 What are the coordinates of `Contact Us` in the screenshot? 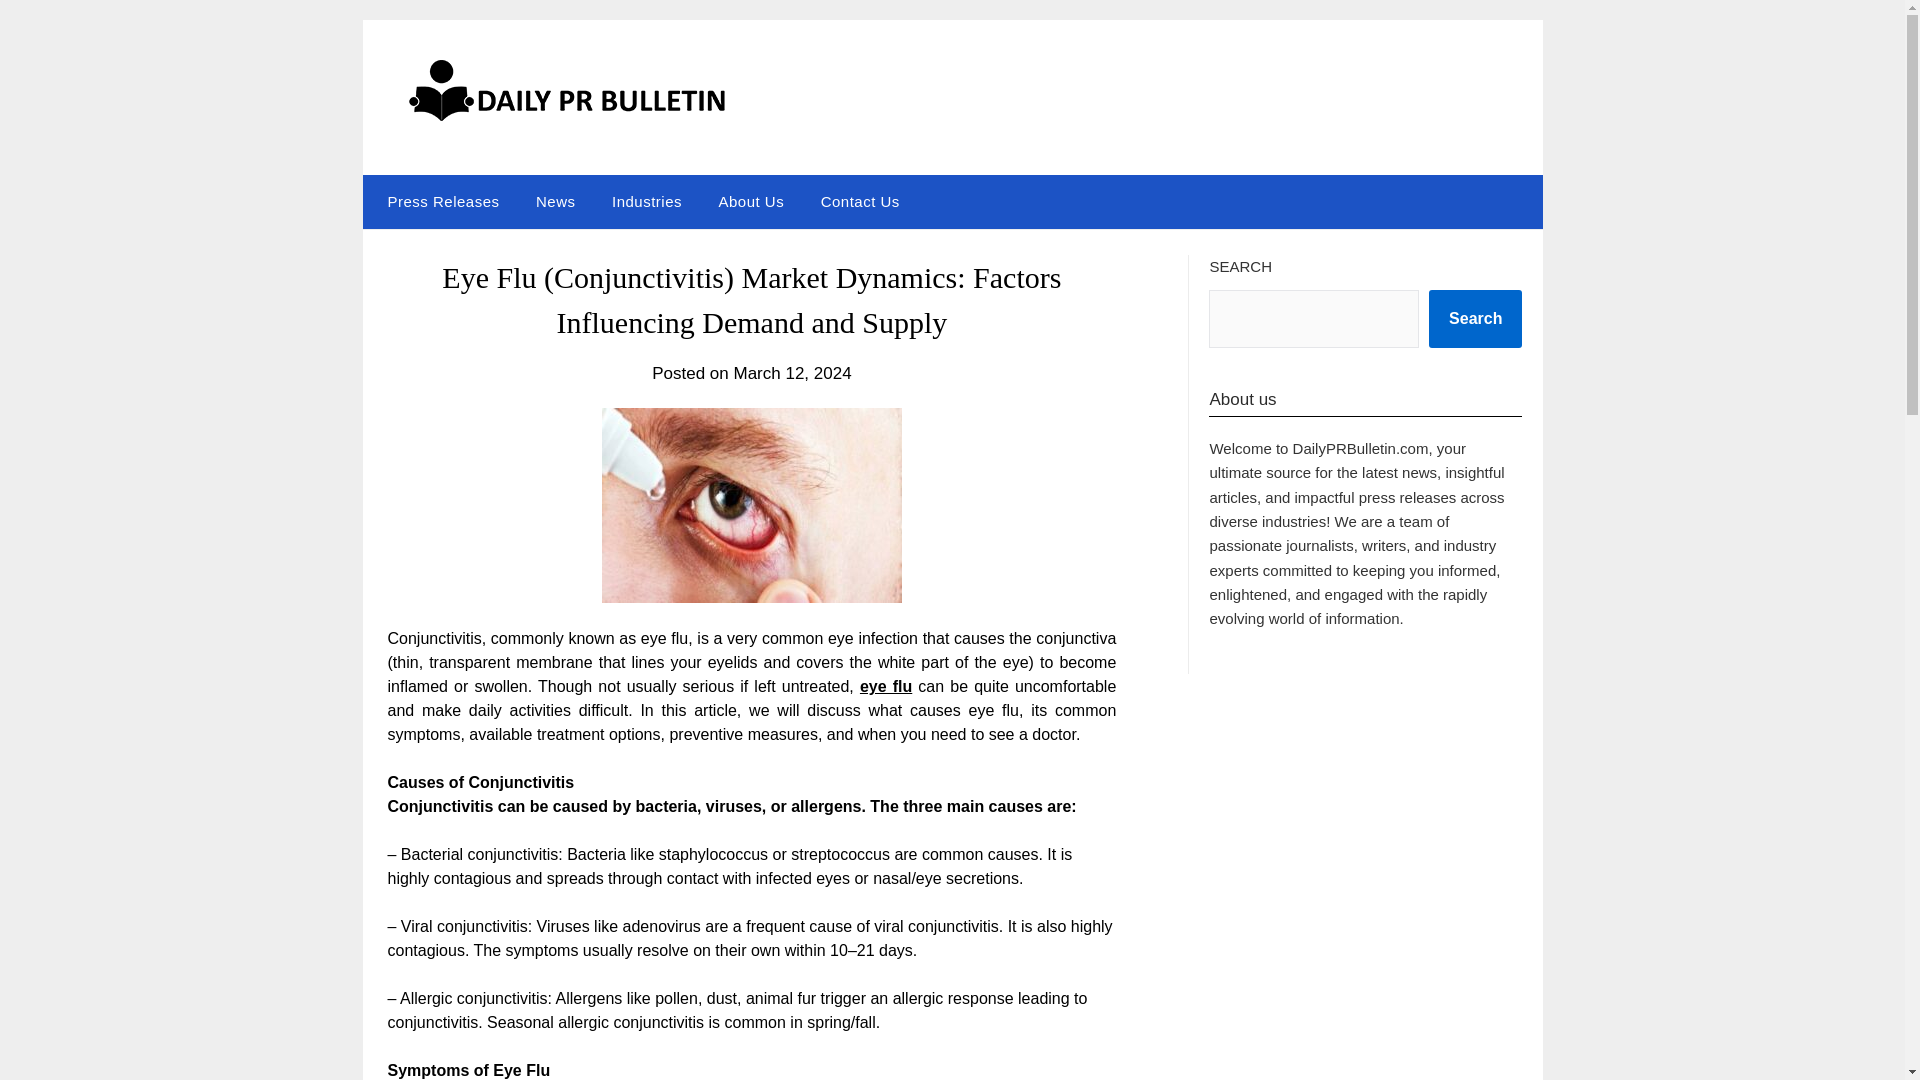 It's located at (860, 201).